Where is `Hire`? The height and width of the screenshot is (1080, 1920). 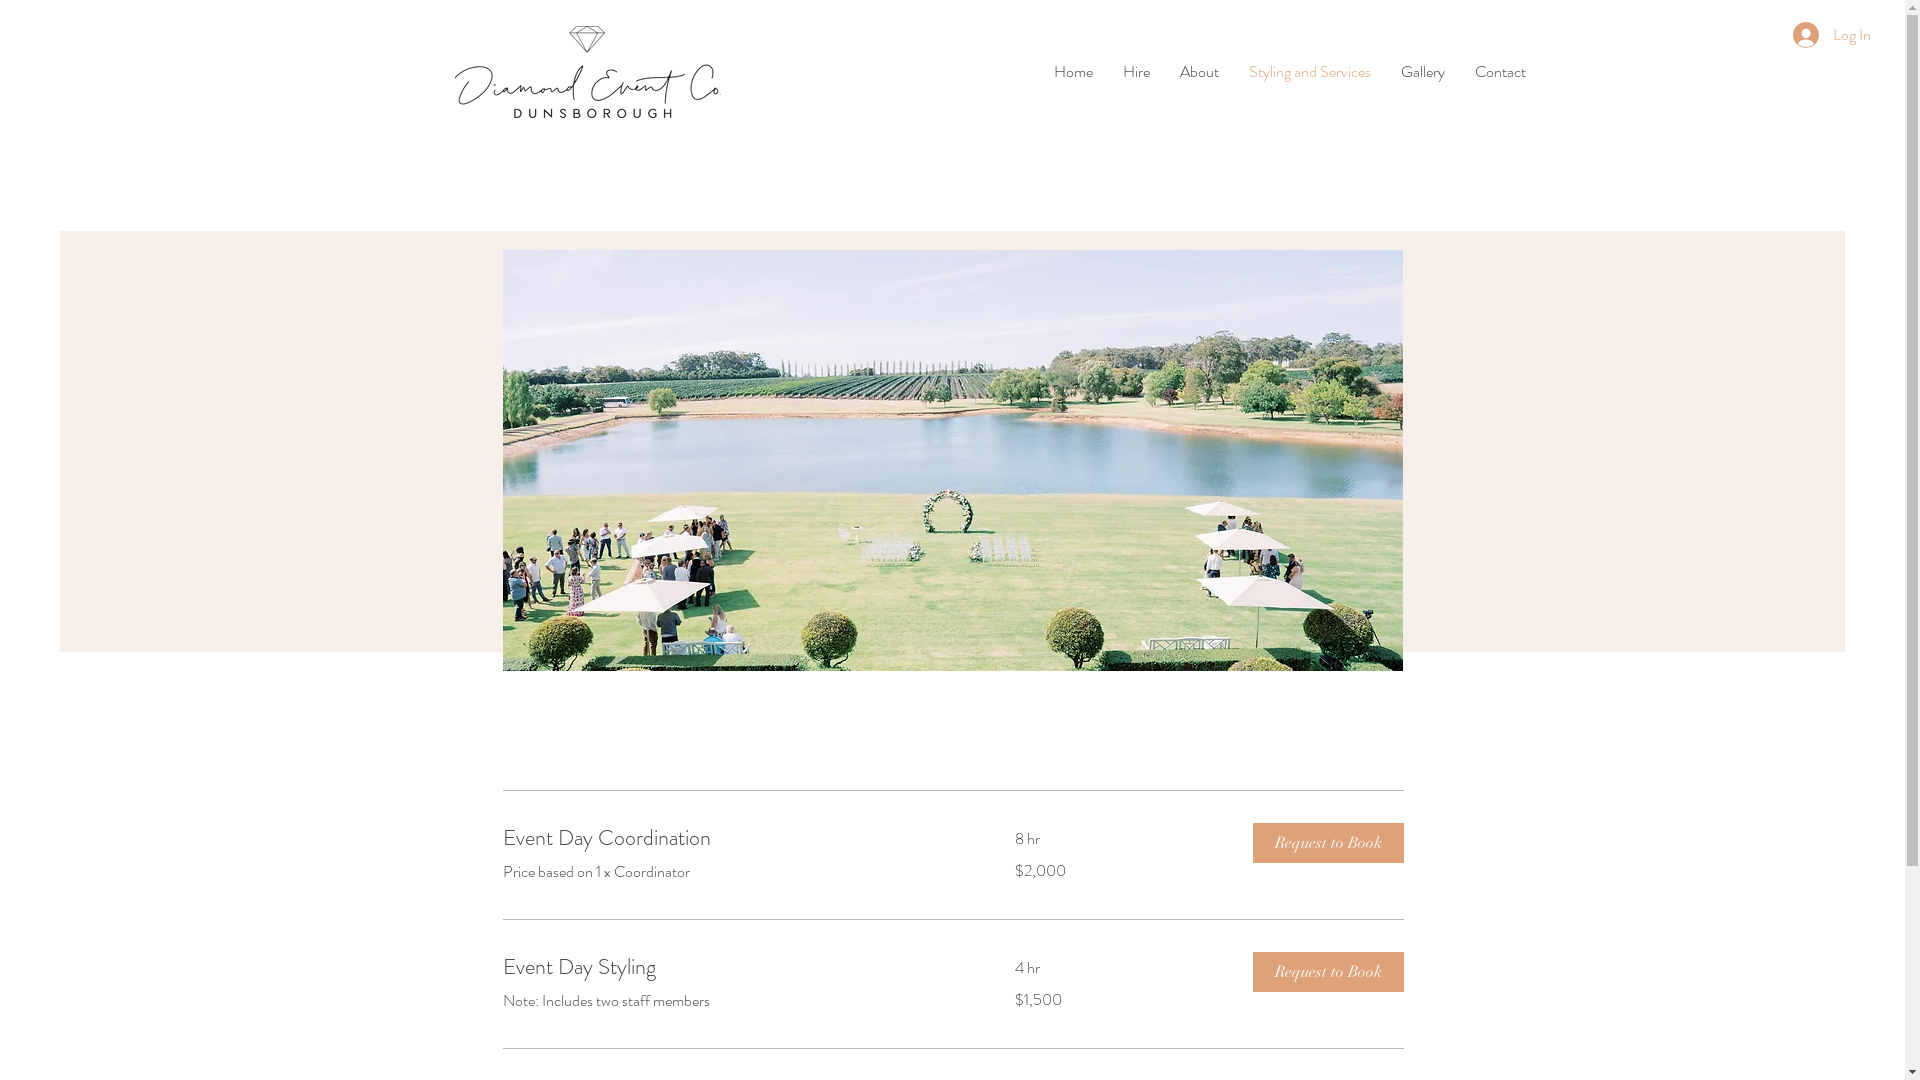
Hire is located at coordinates (1136, 72).